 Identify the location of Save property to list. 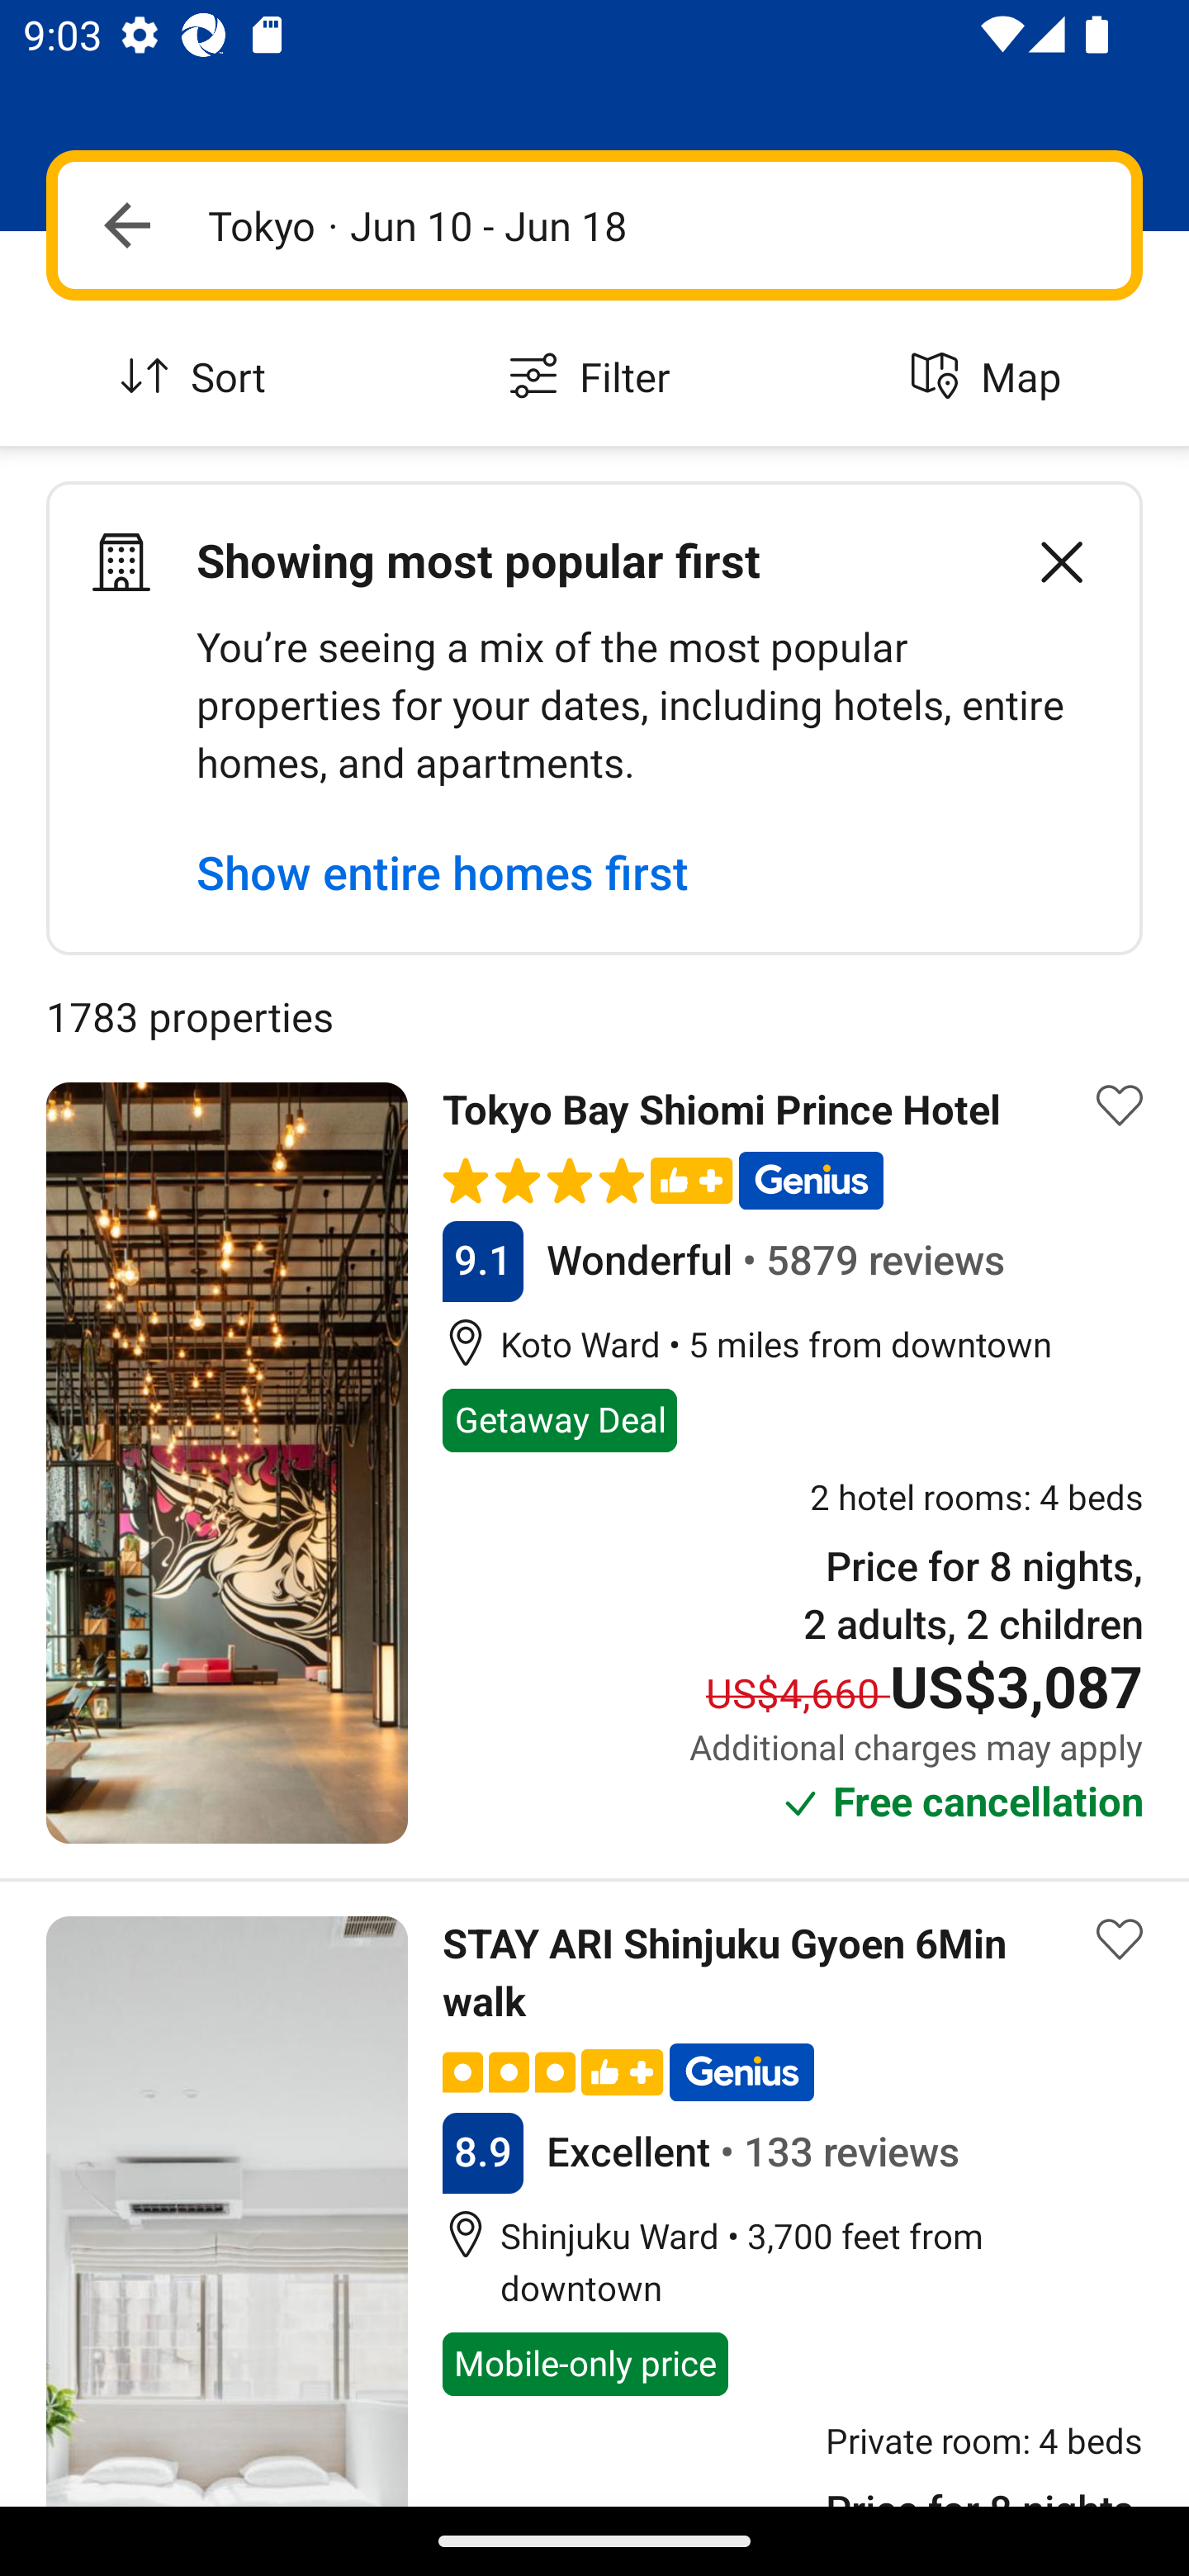
(1120, 1939).